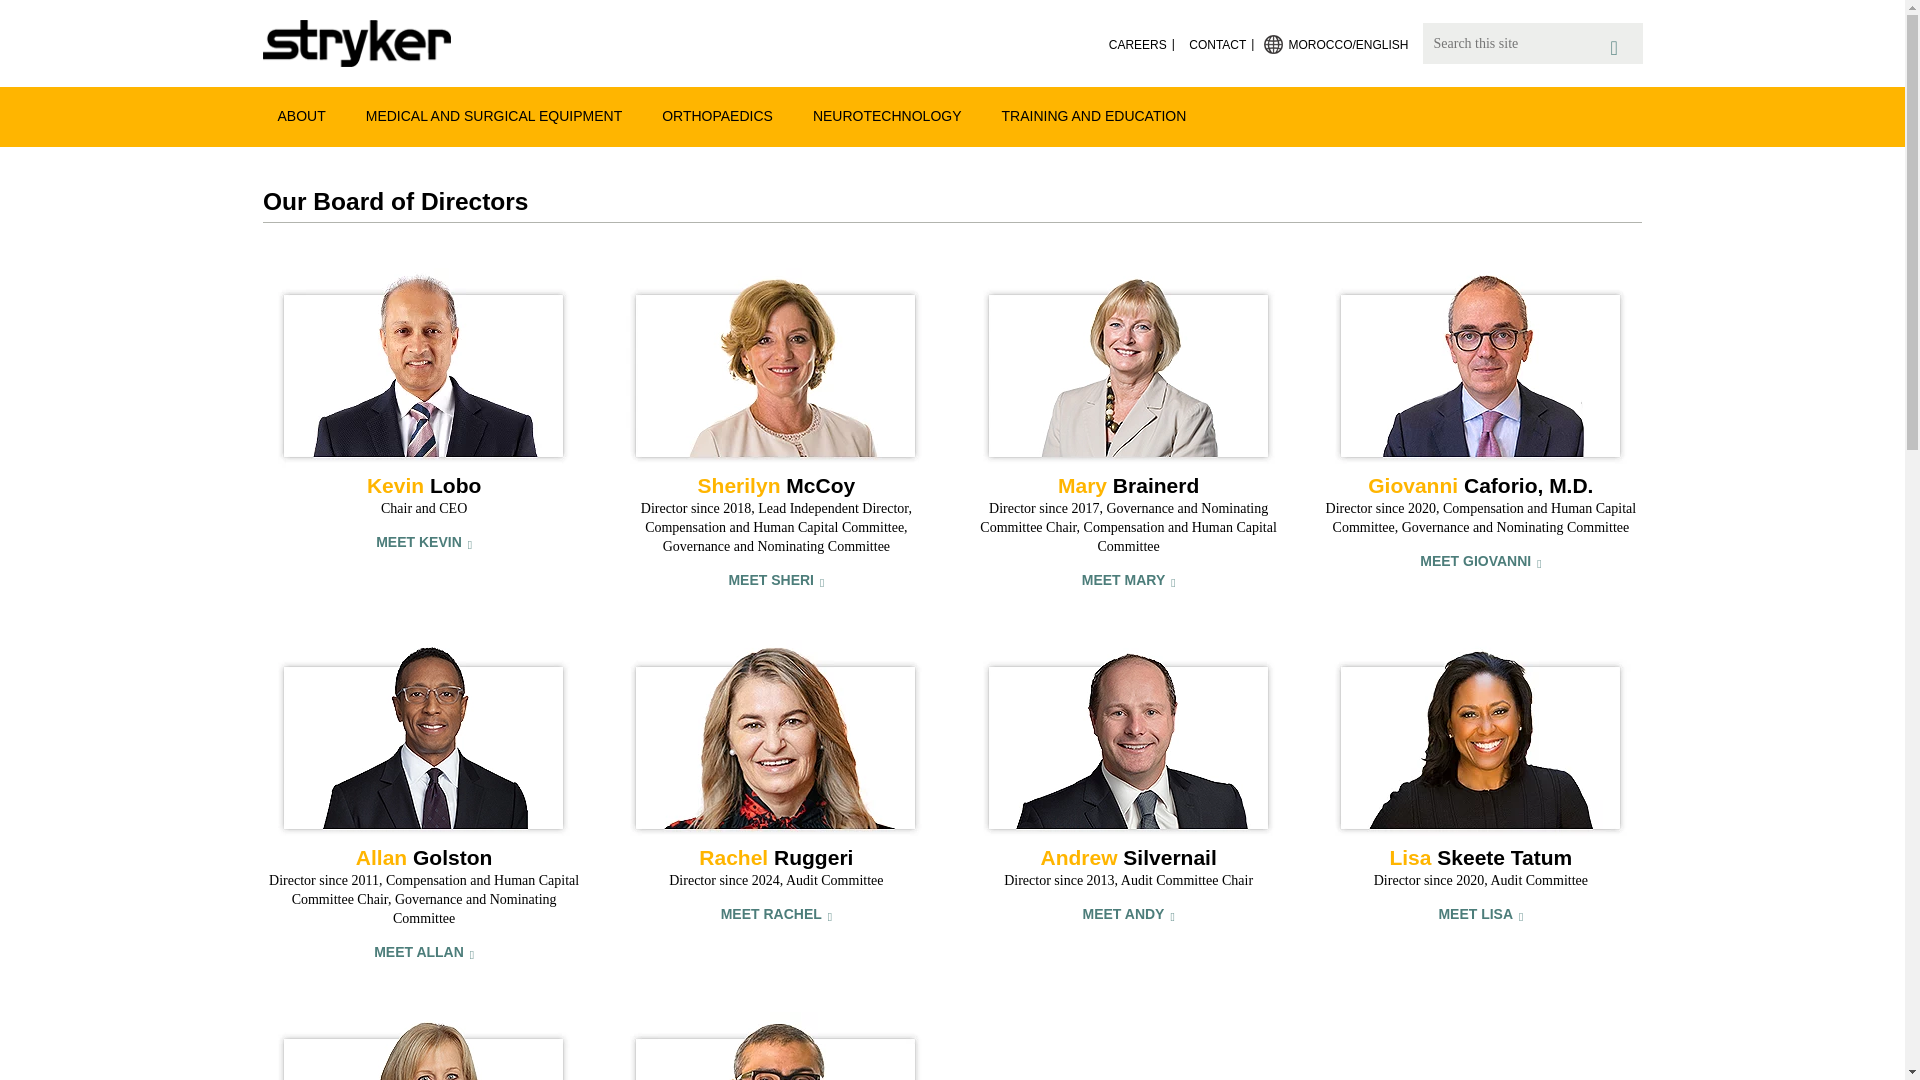 The height and width of the screenshot is (1080, 1920). Describe the element at coordinates (424, 1046) in the screenshot. I see `Ronda Stryker` at that location.